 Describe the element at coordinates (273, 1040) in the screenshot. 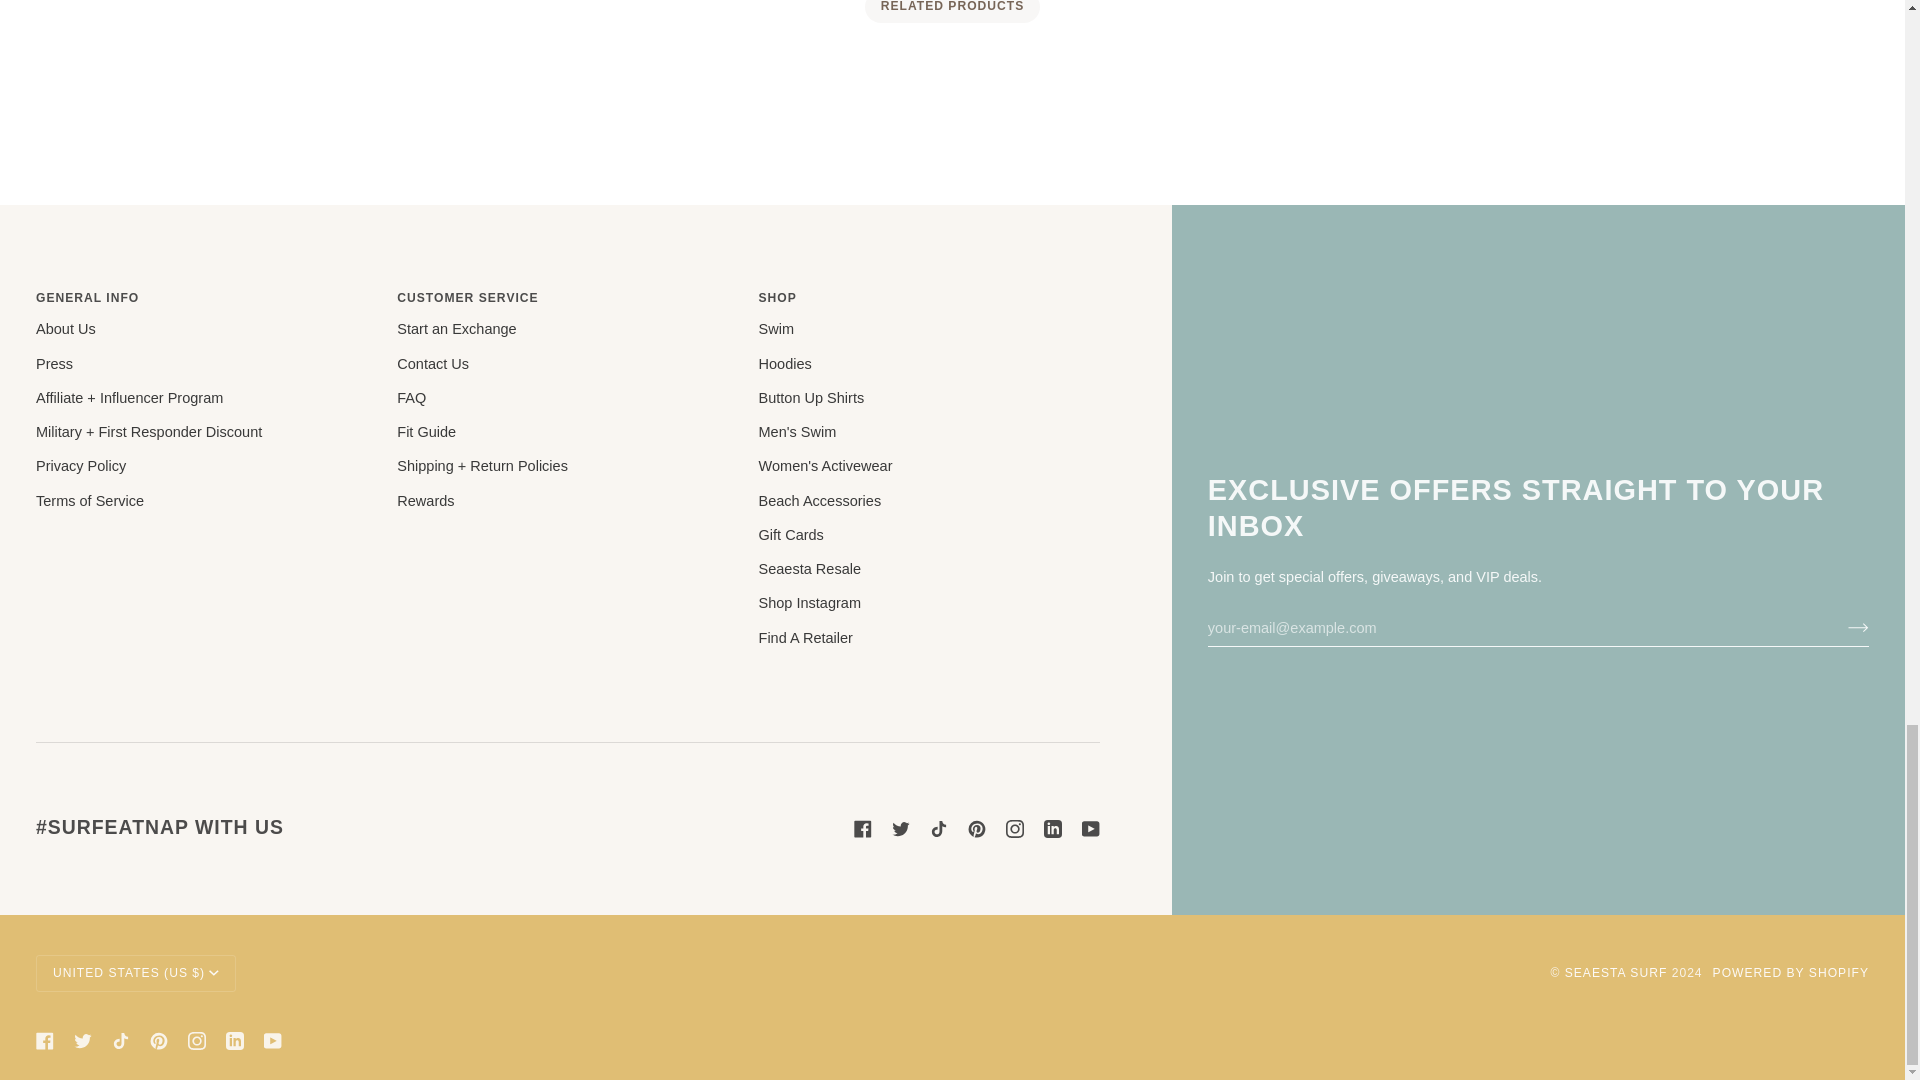

I see `YouTube` at that location.